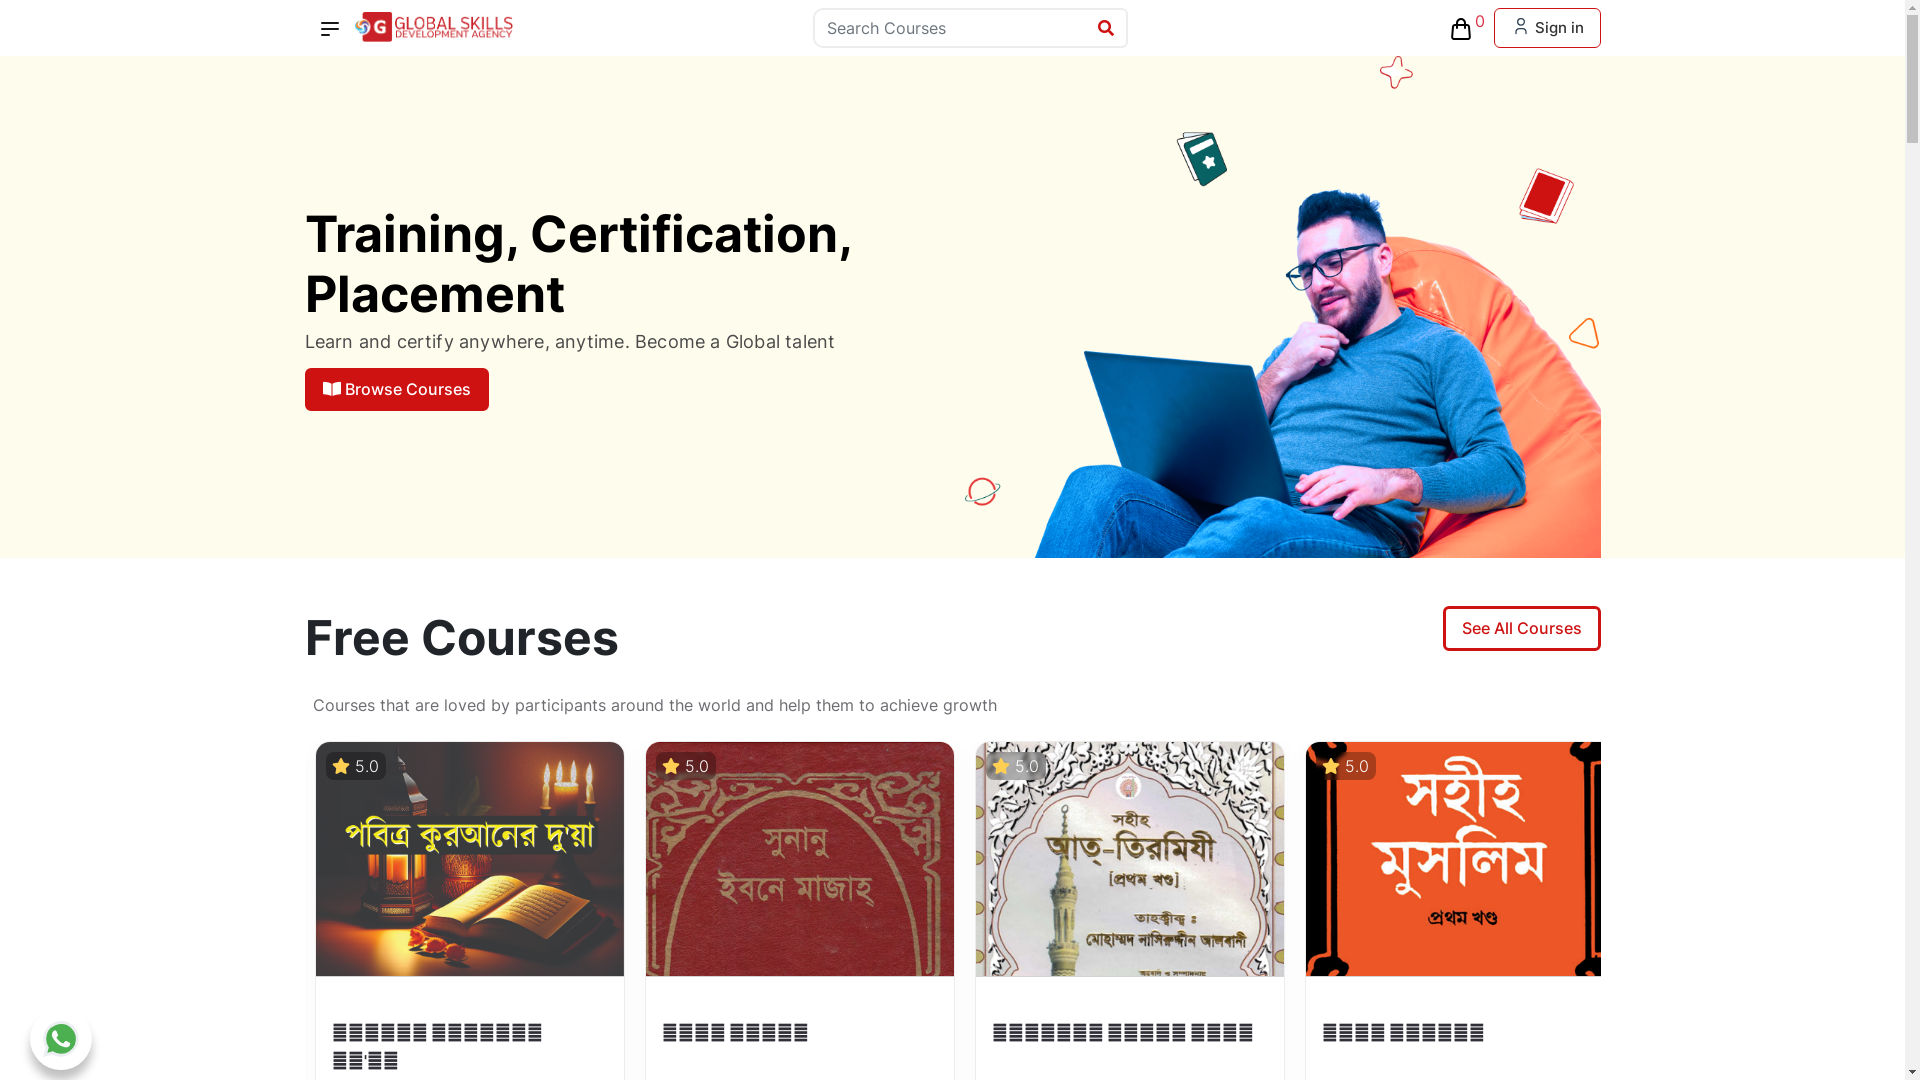 This screenshot has height=1080, width=1920. What do you see at coordinates (1548, 28) in the screenshot?
I see `Sign in` at bounding box center [1548, 28].